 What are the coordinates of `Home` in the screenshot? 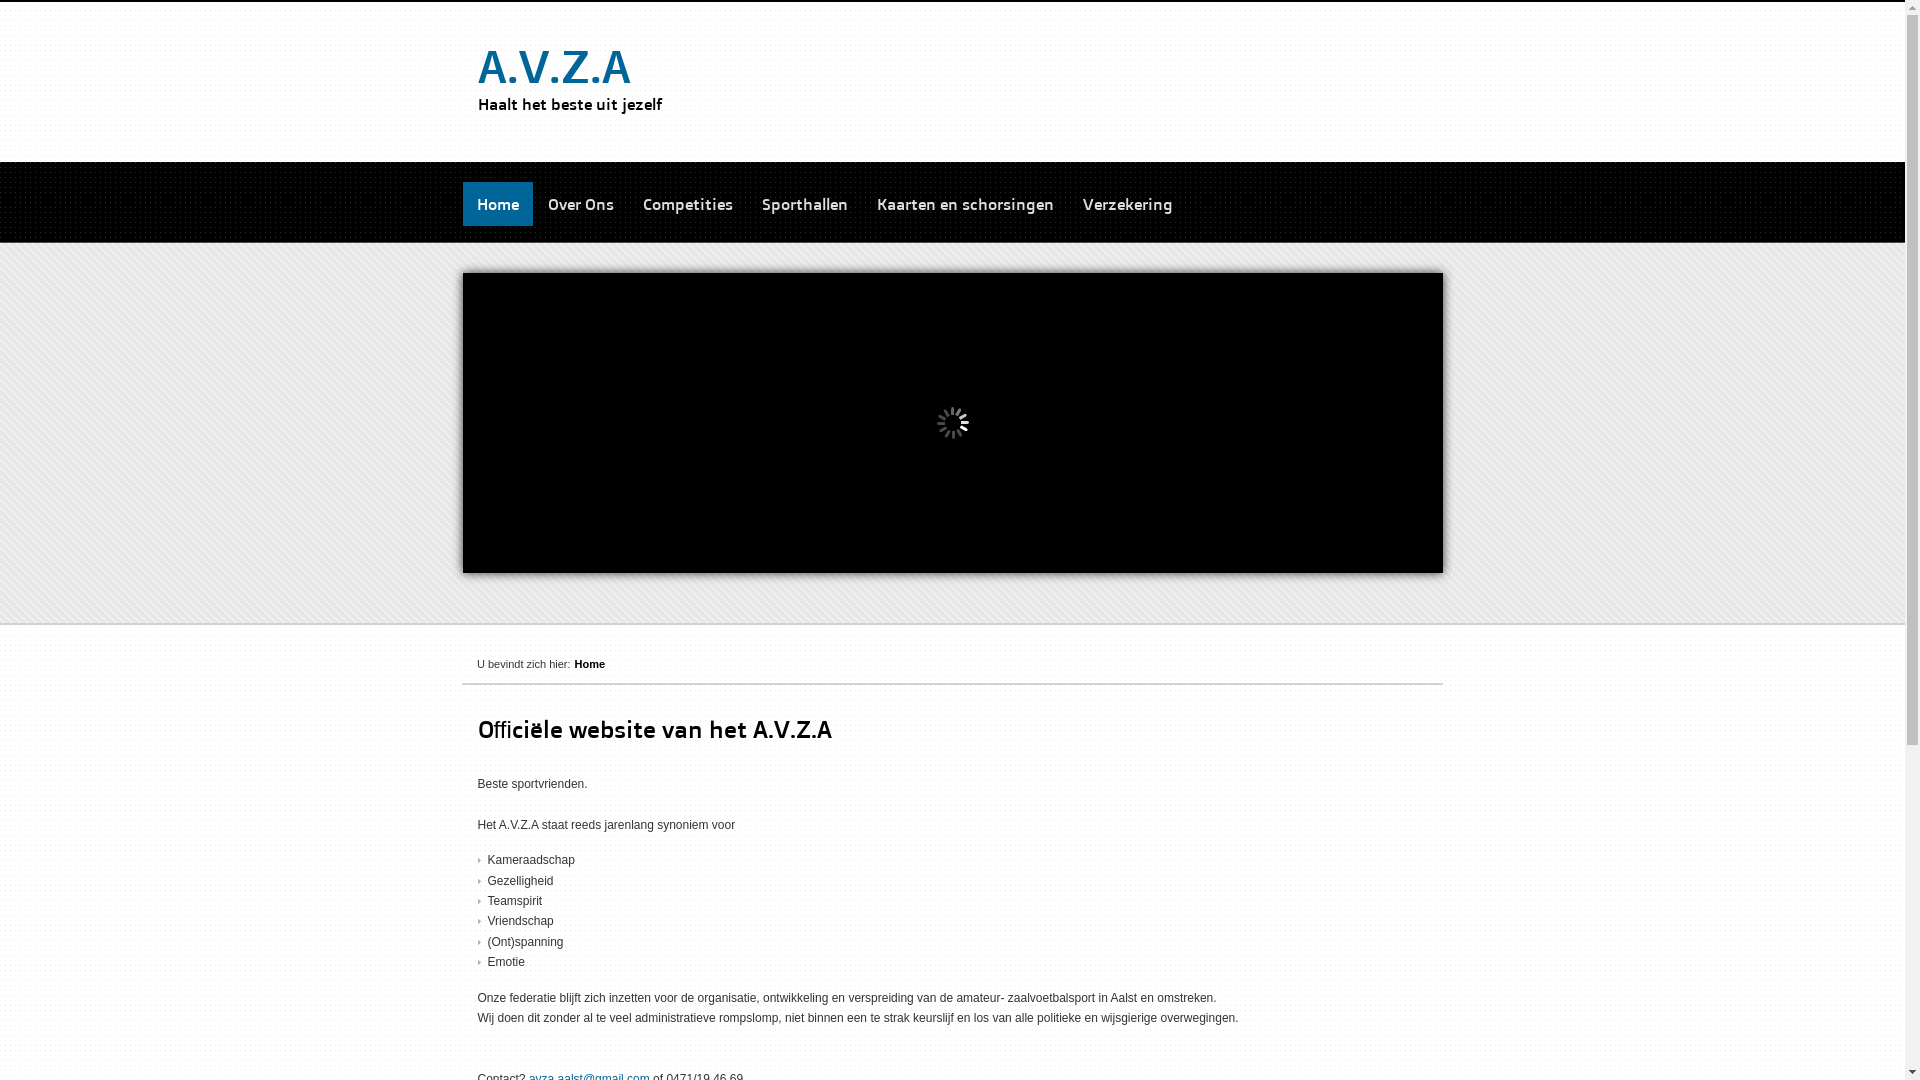 It's located at (497, 204).